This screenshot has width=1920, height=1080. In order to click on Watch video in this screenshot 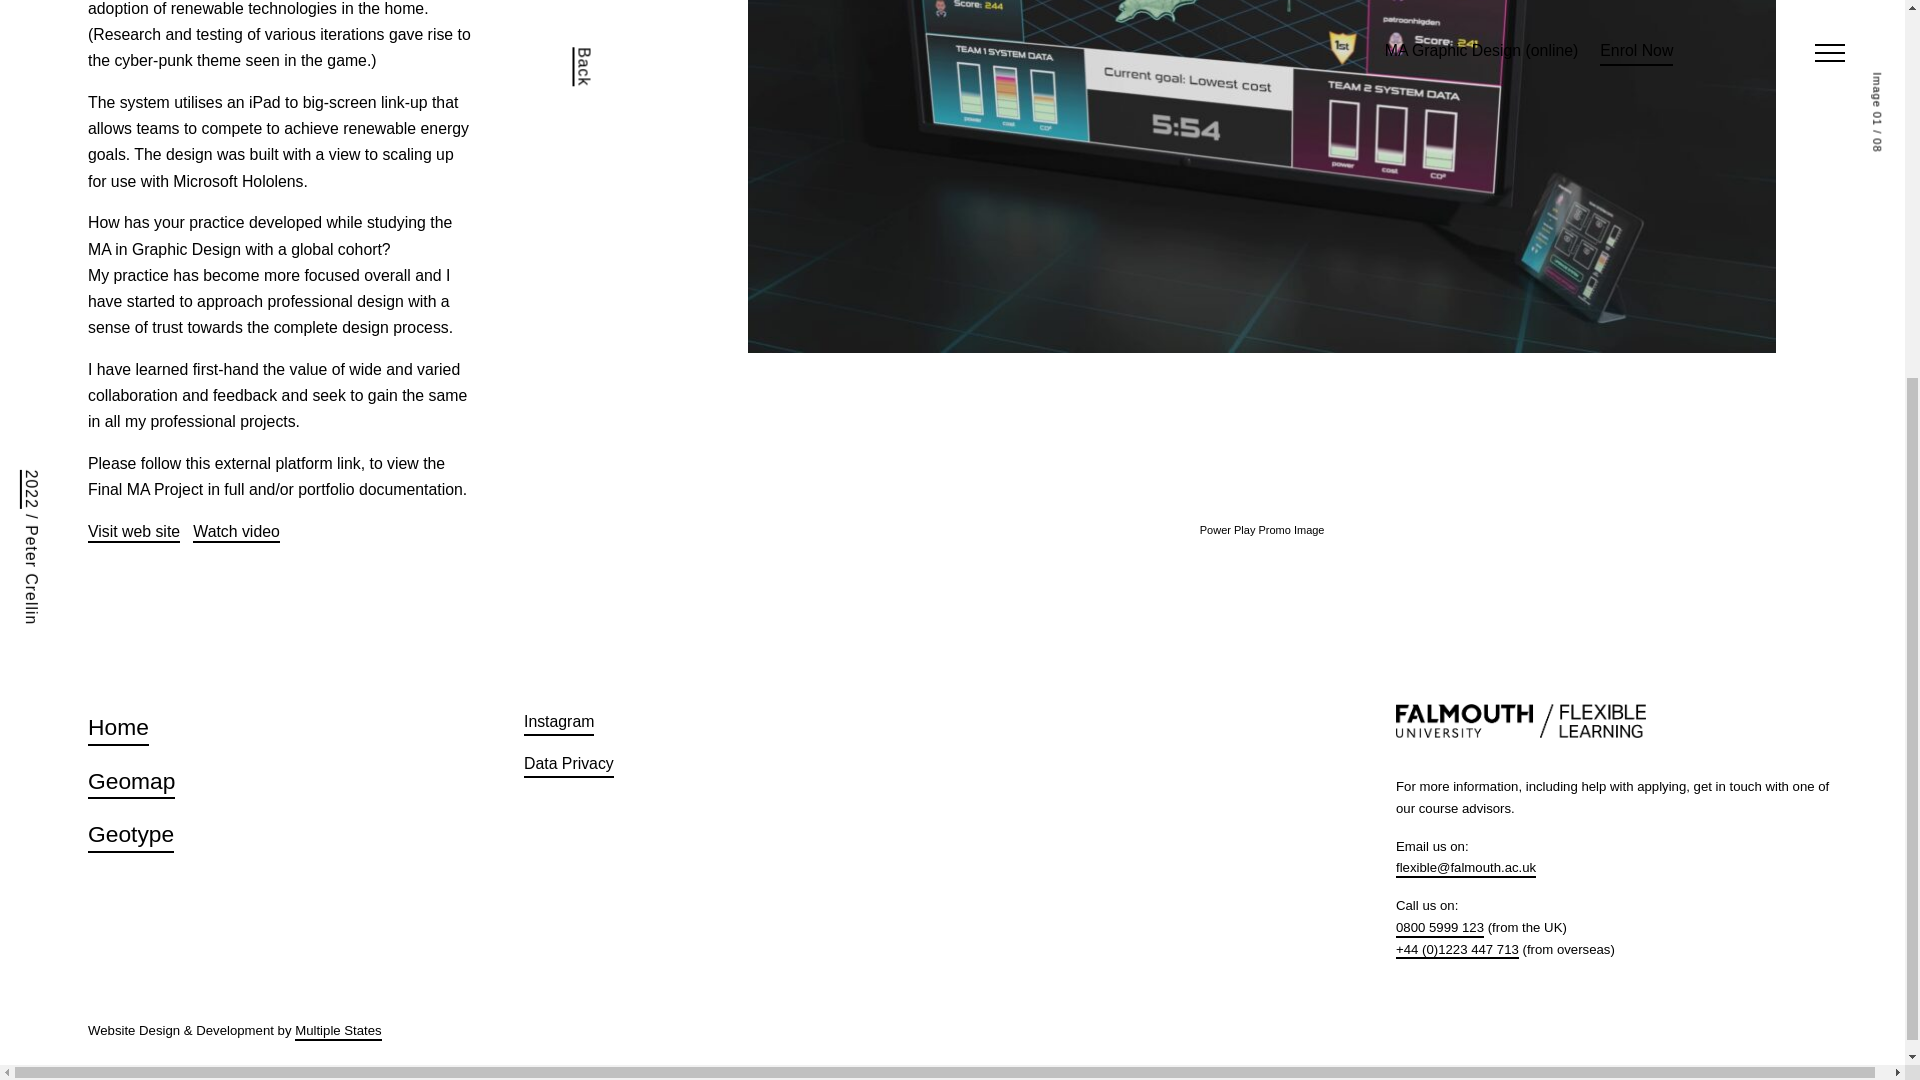, I will do `click(236, 532)`.